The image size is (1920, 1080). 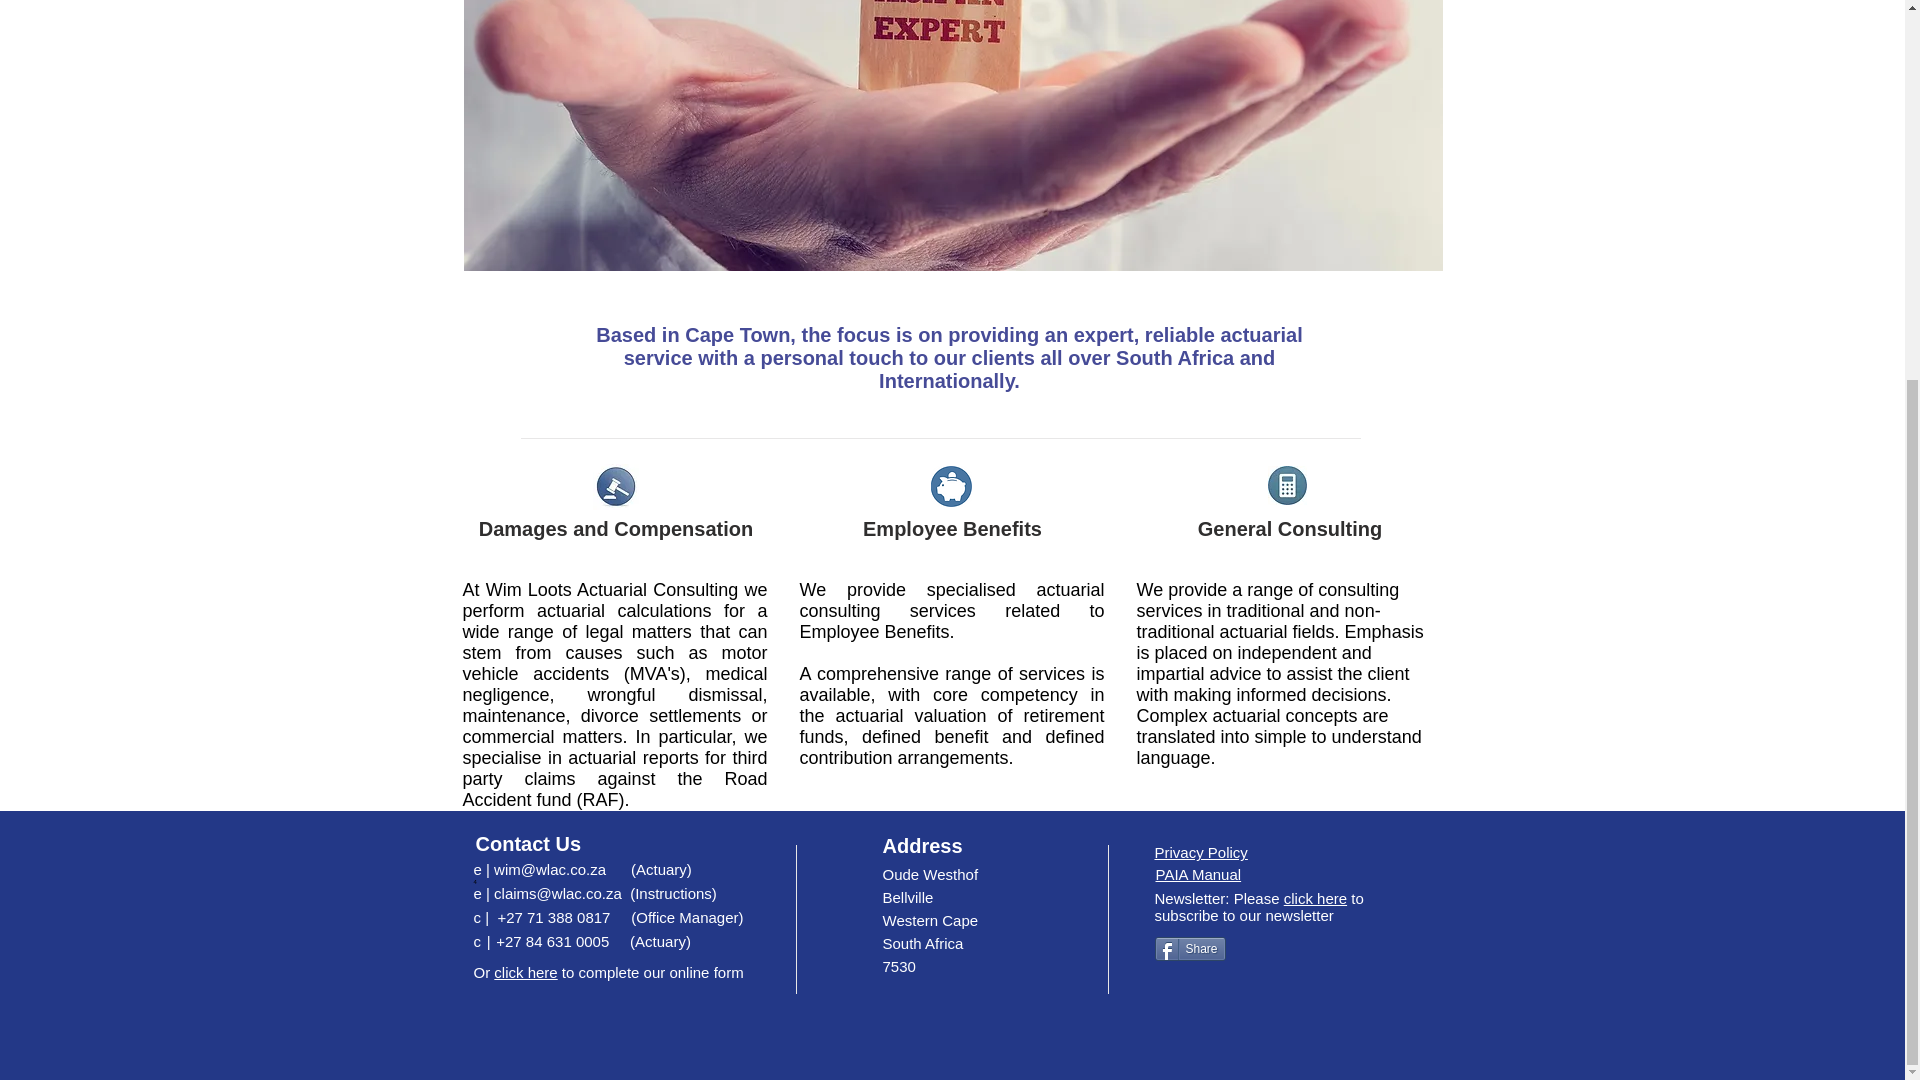 I want to click on click here, so click(x=524, y=972).